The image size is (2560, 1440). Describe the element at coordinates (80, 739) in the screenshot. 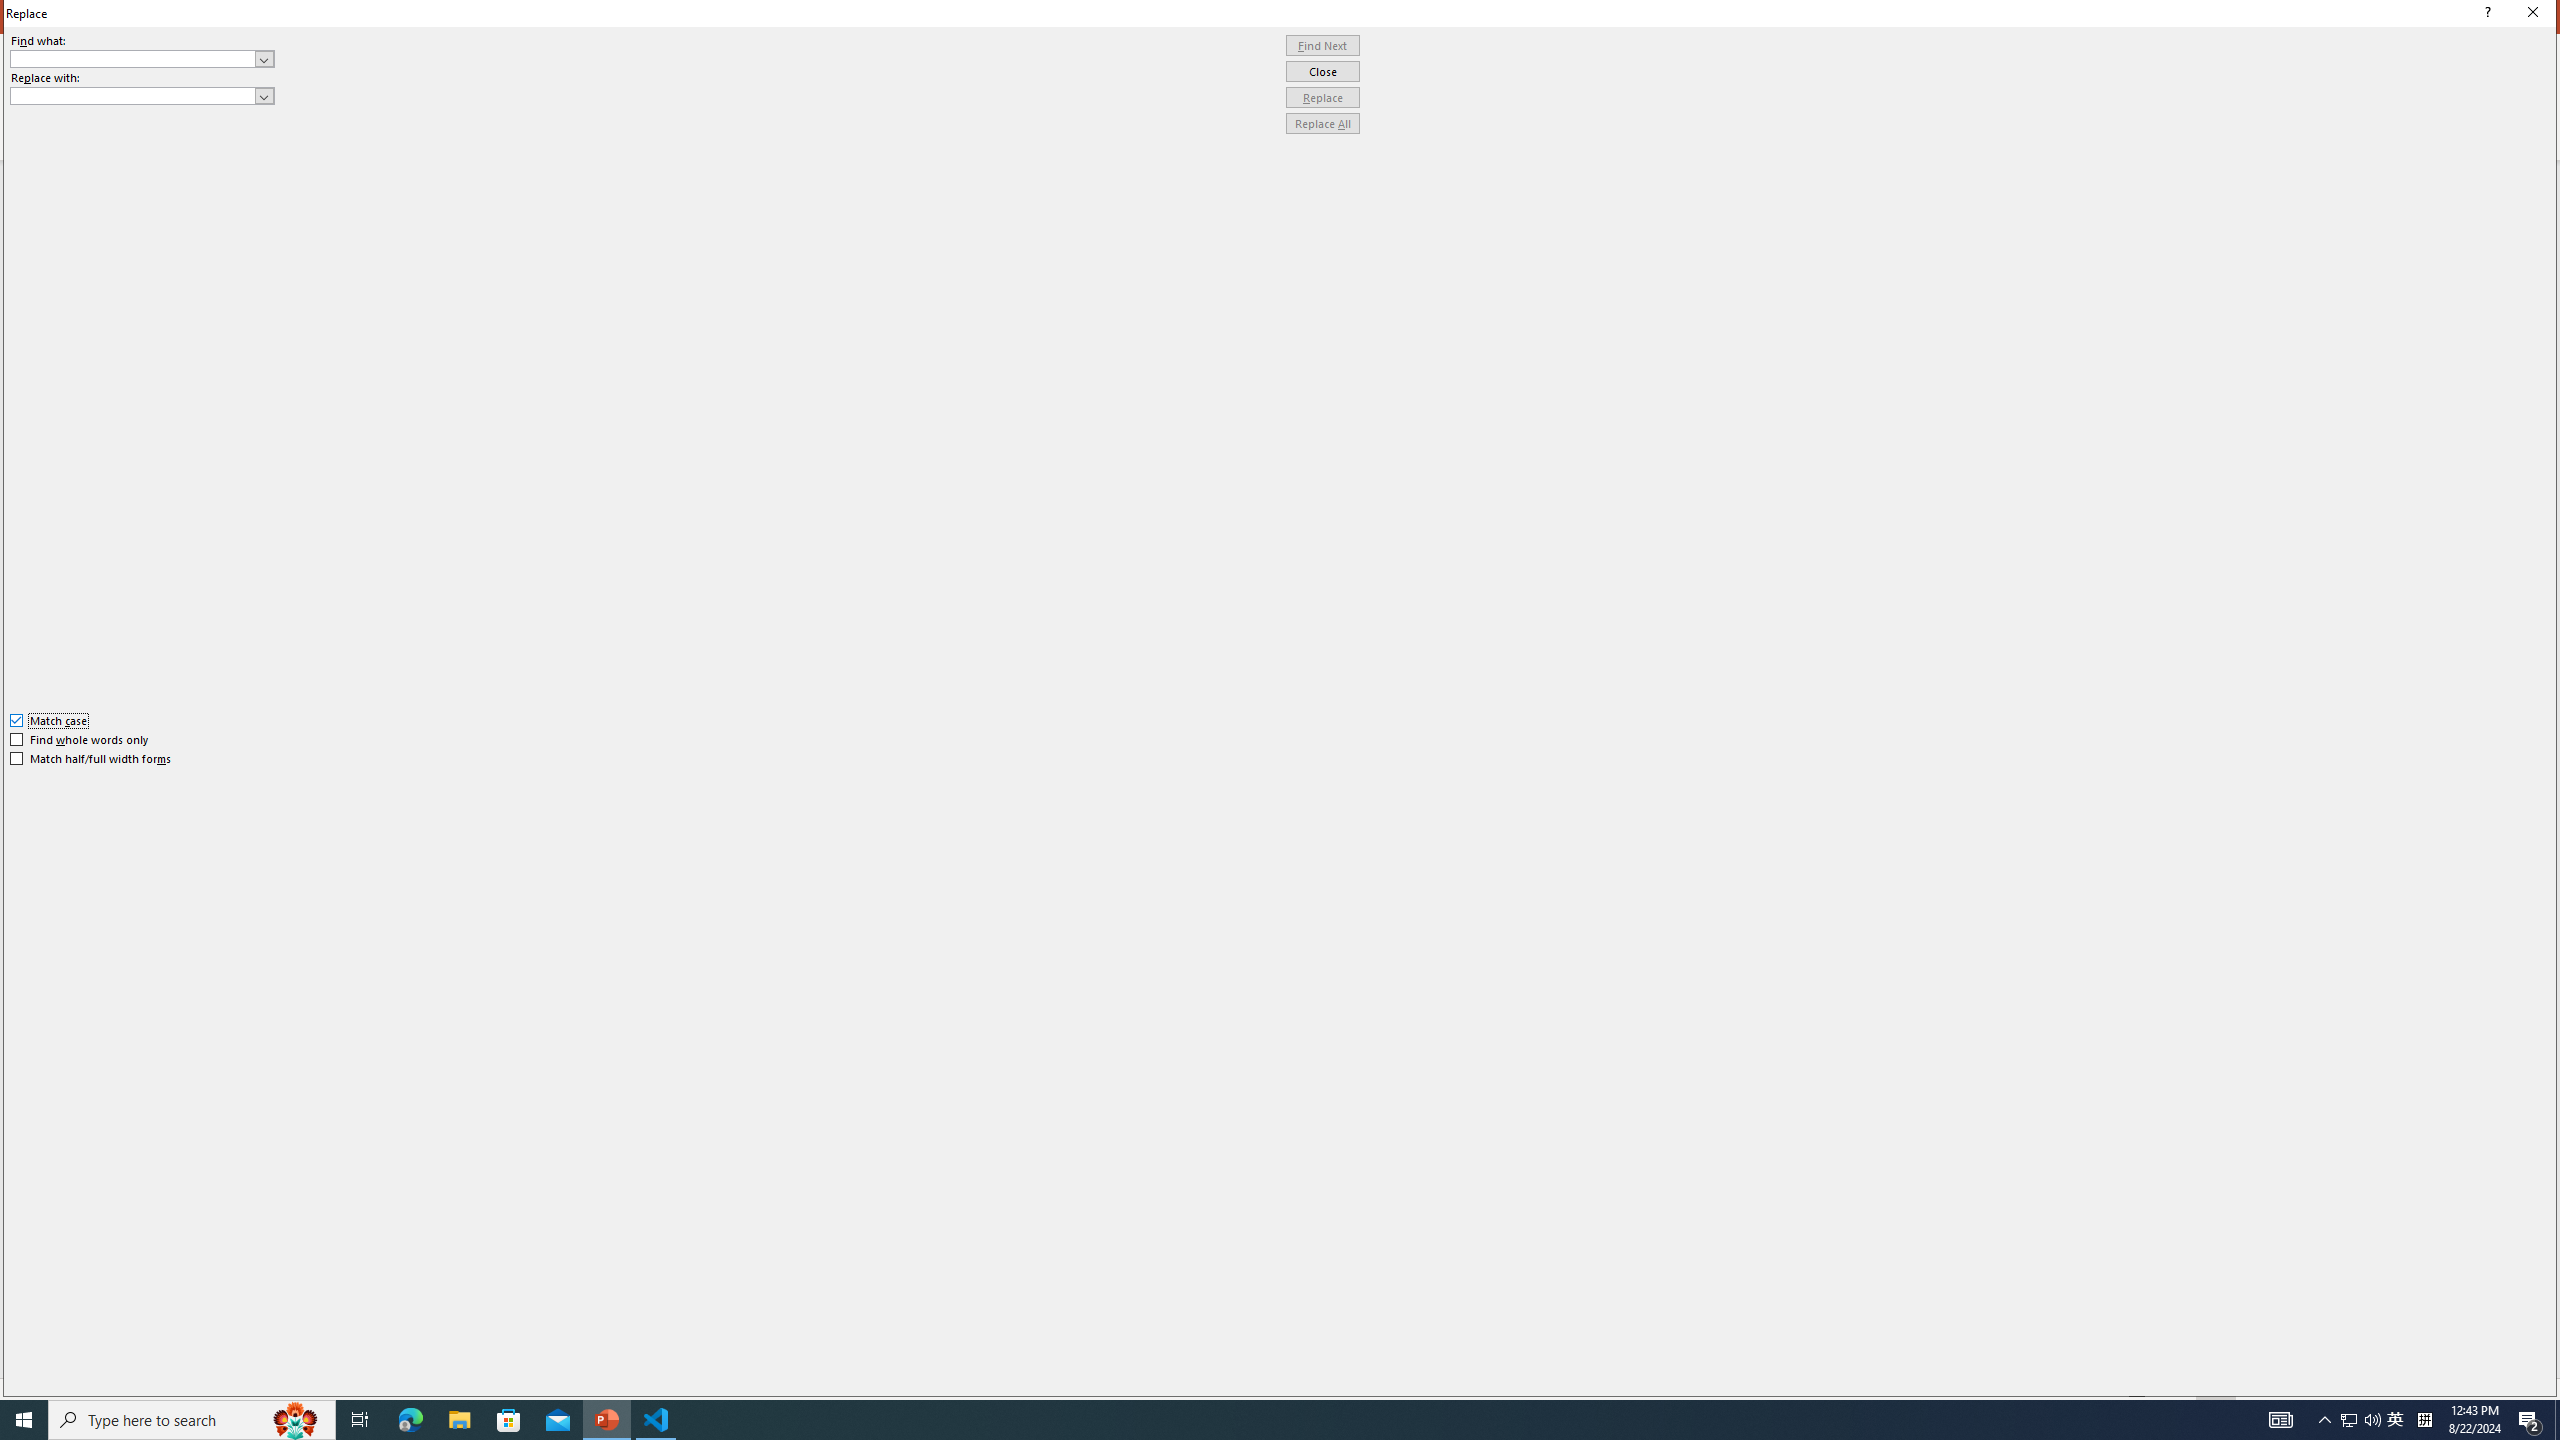

I see `Find whole words only` at that location.